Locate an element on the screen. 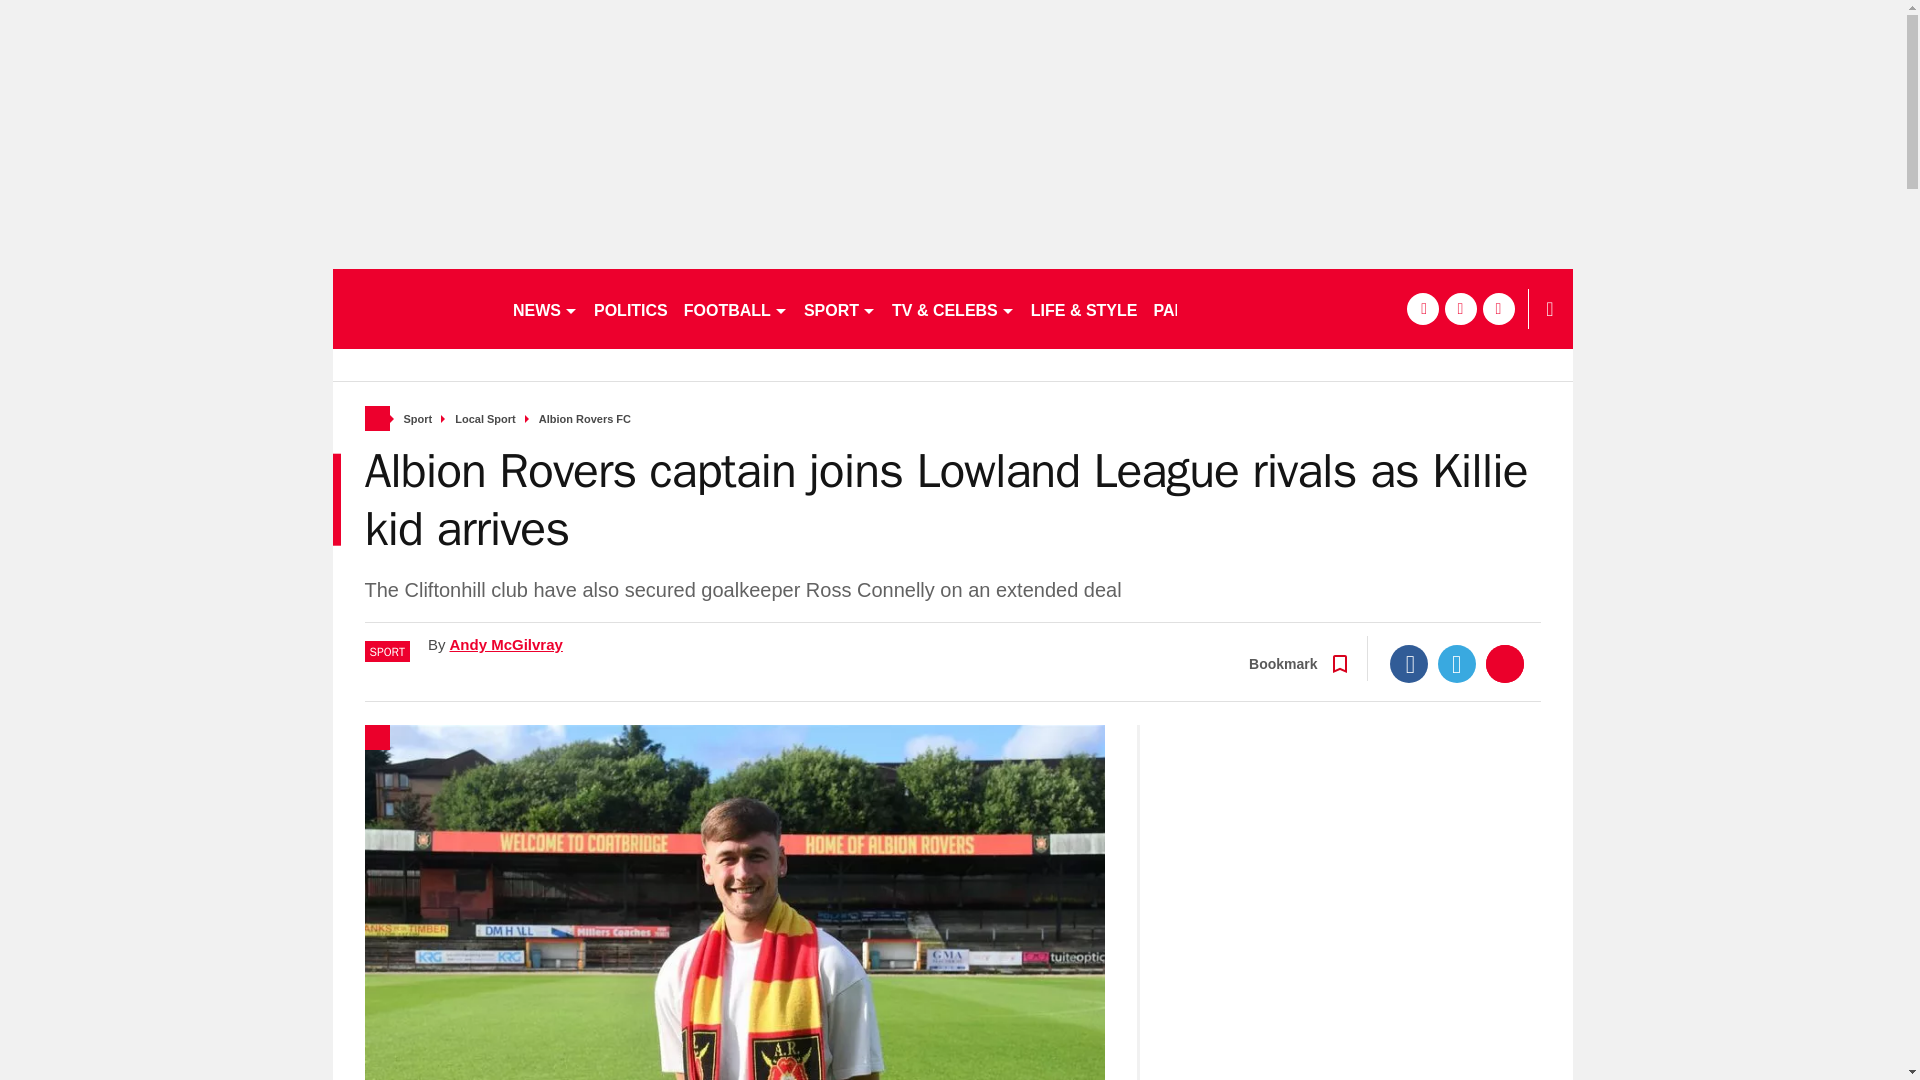 The image size is (1920, 1080). SPORT is located at coordinates (840, 308).